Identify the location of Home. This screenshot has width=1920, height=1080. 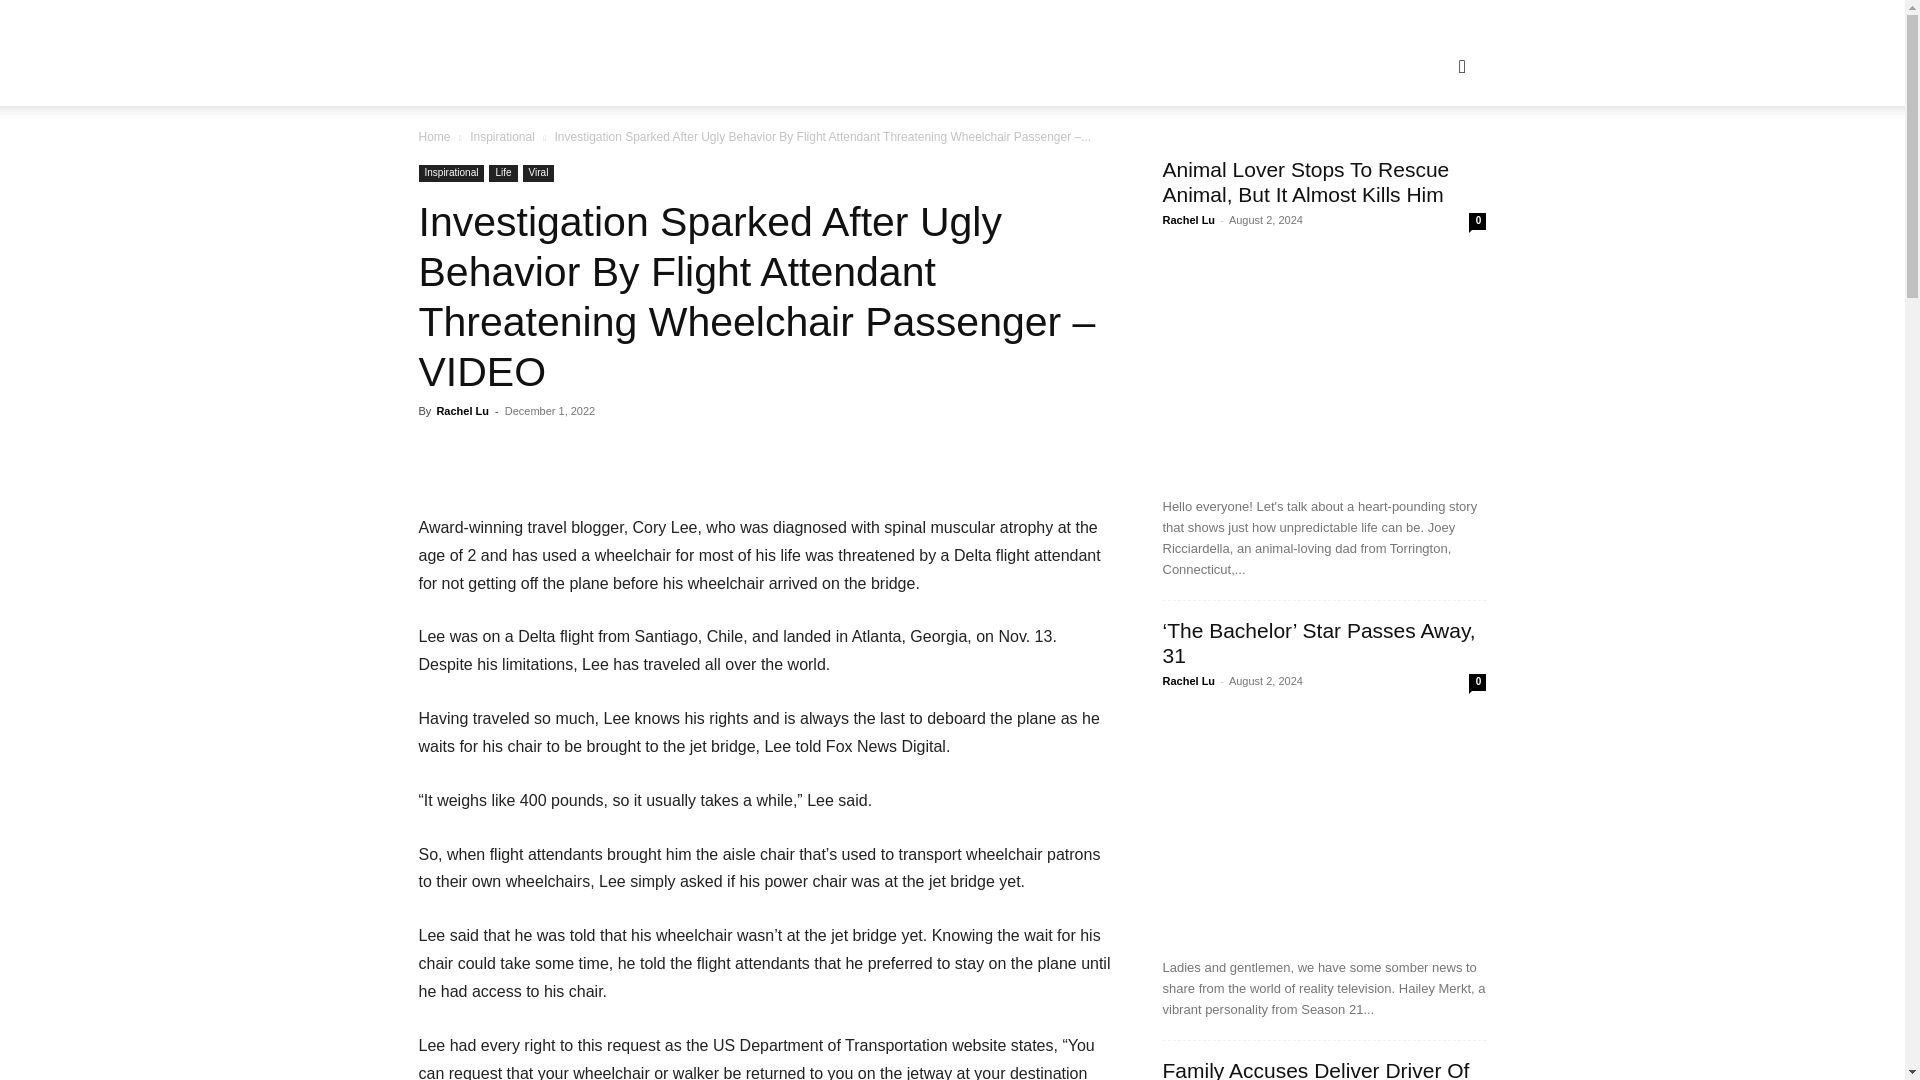
(434, 136).